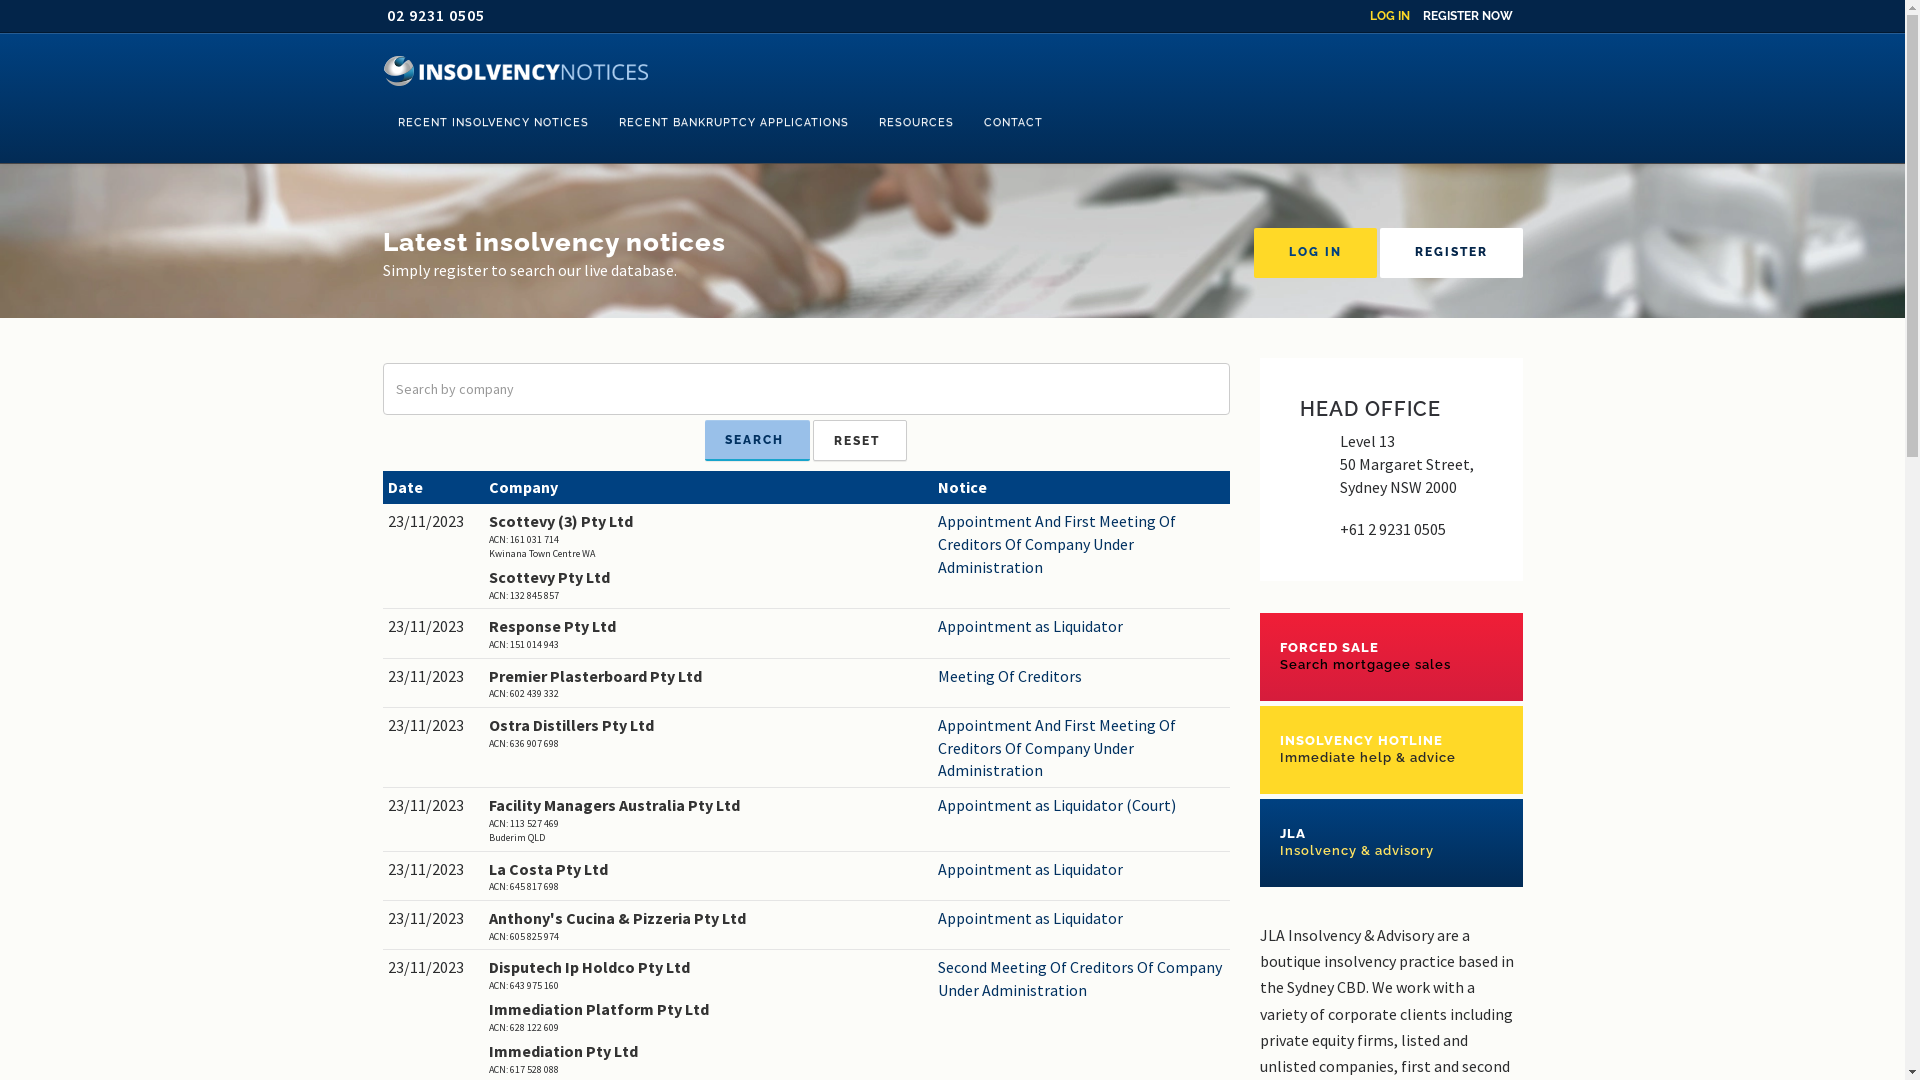 This screenshot has height=1080, width=1920. What do you see at coordinates (1082, 979) in the screenshot?
I see `Second Meeting Of Creditors Of Company Under Administration` at bounding box center [1082, 979].